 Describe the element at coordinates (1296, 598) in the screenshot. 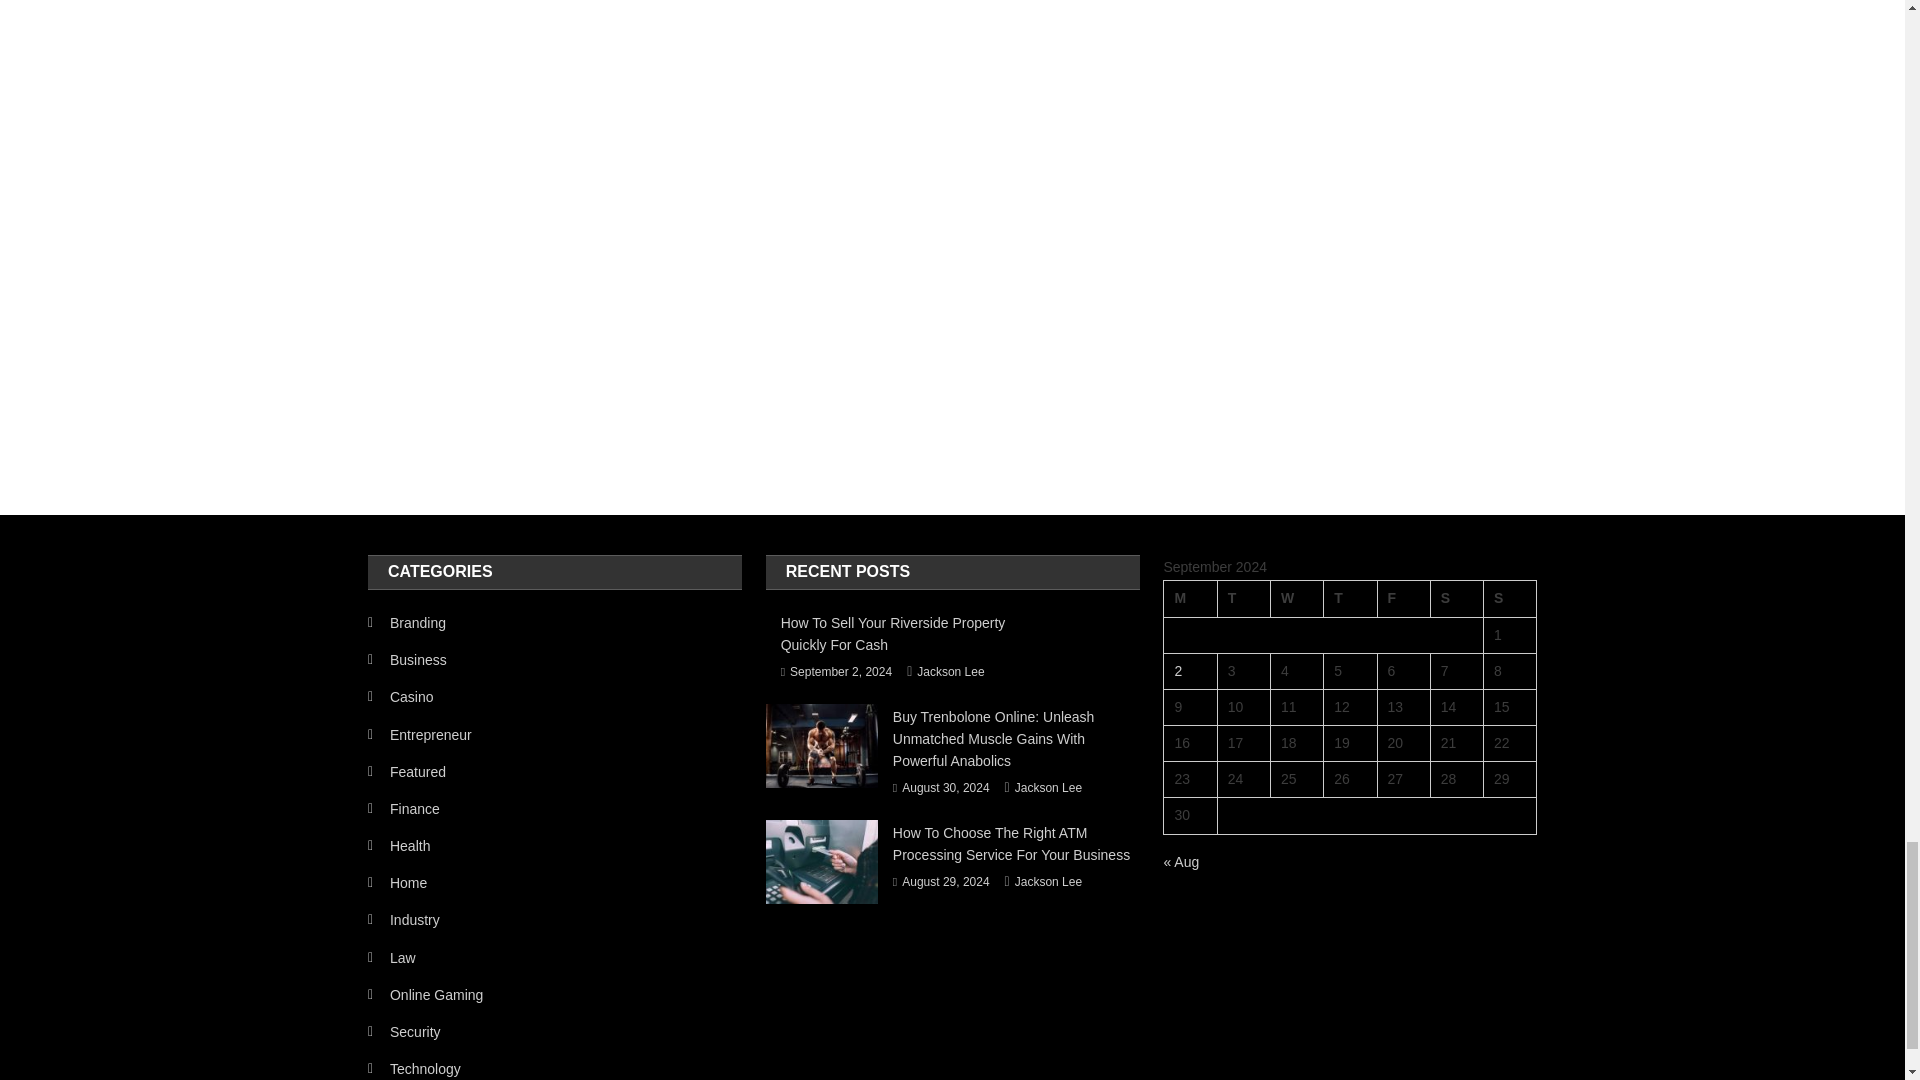

I see `Wednesday` at that location.